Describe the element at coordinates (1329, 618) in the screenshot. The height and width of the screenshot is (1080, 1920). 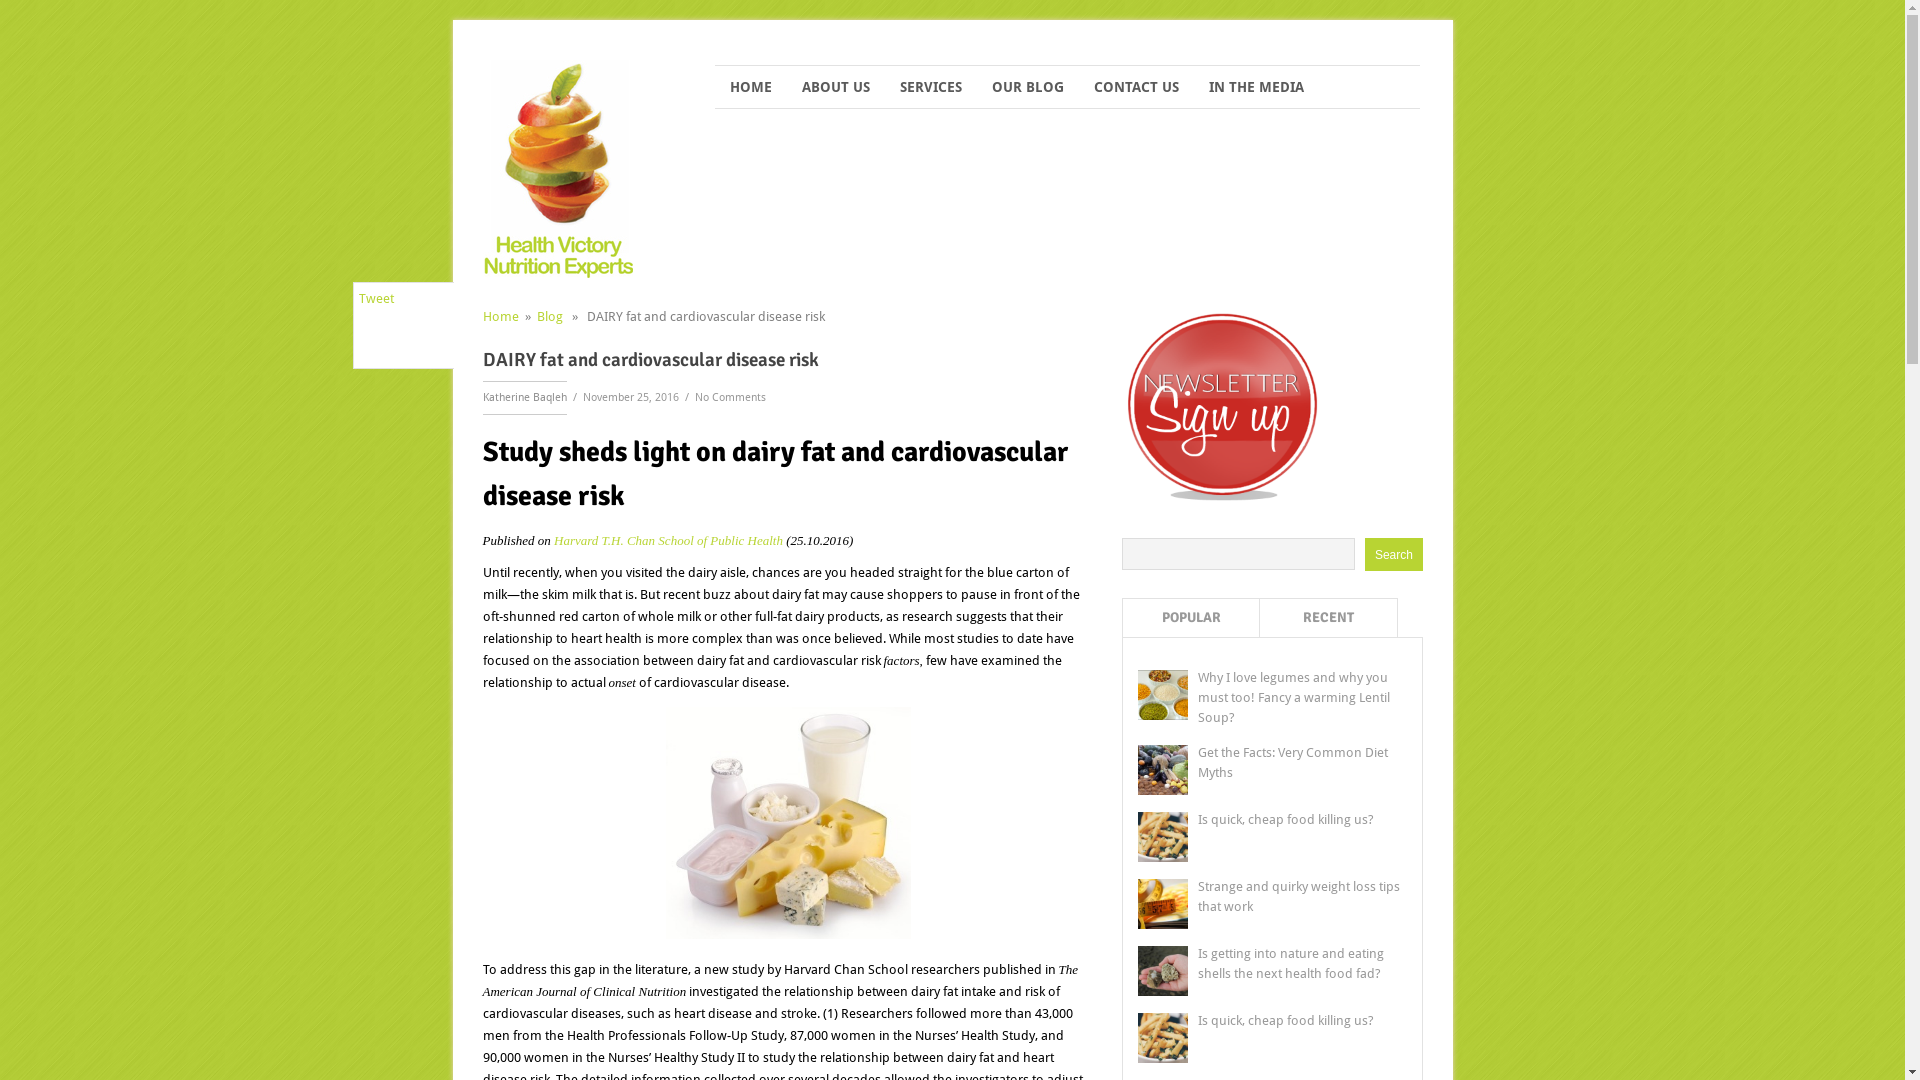
I see `RECENT` at that location.